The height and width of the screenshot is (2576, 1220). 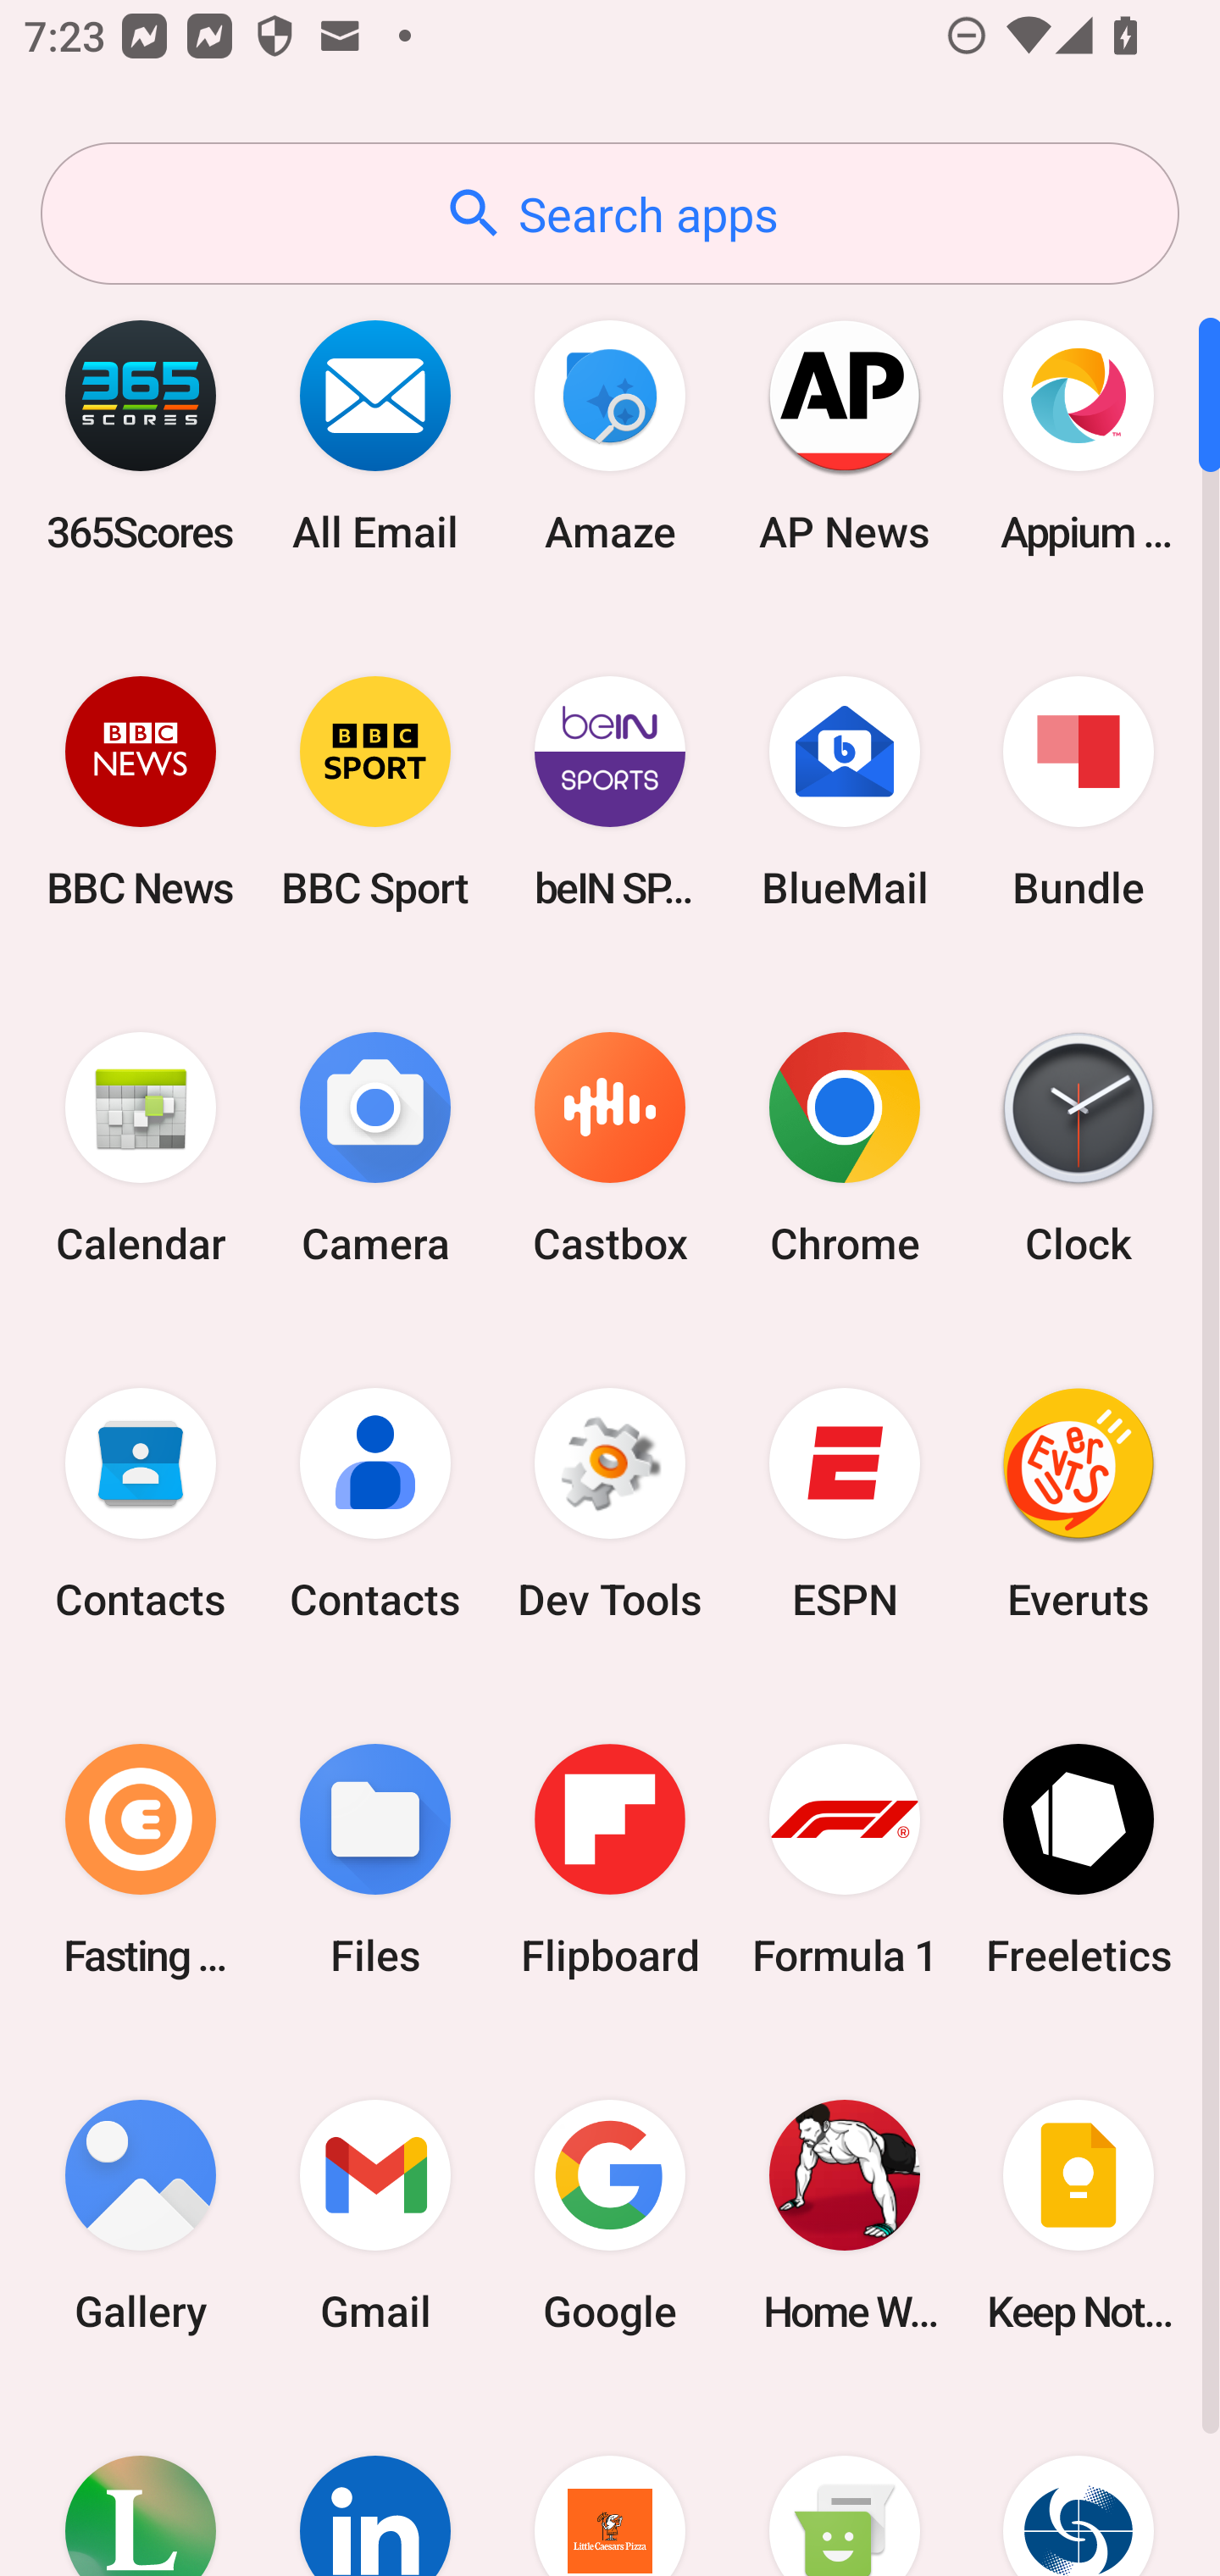 What do you see at coordinates (141, 1149) in the screenshot?
I see `Calendar` at bounding box center [141, 1149].